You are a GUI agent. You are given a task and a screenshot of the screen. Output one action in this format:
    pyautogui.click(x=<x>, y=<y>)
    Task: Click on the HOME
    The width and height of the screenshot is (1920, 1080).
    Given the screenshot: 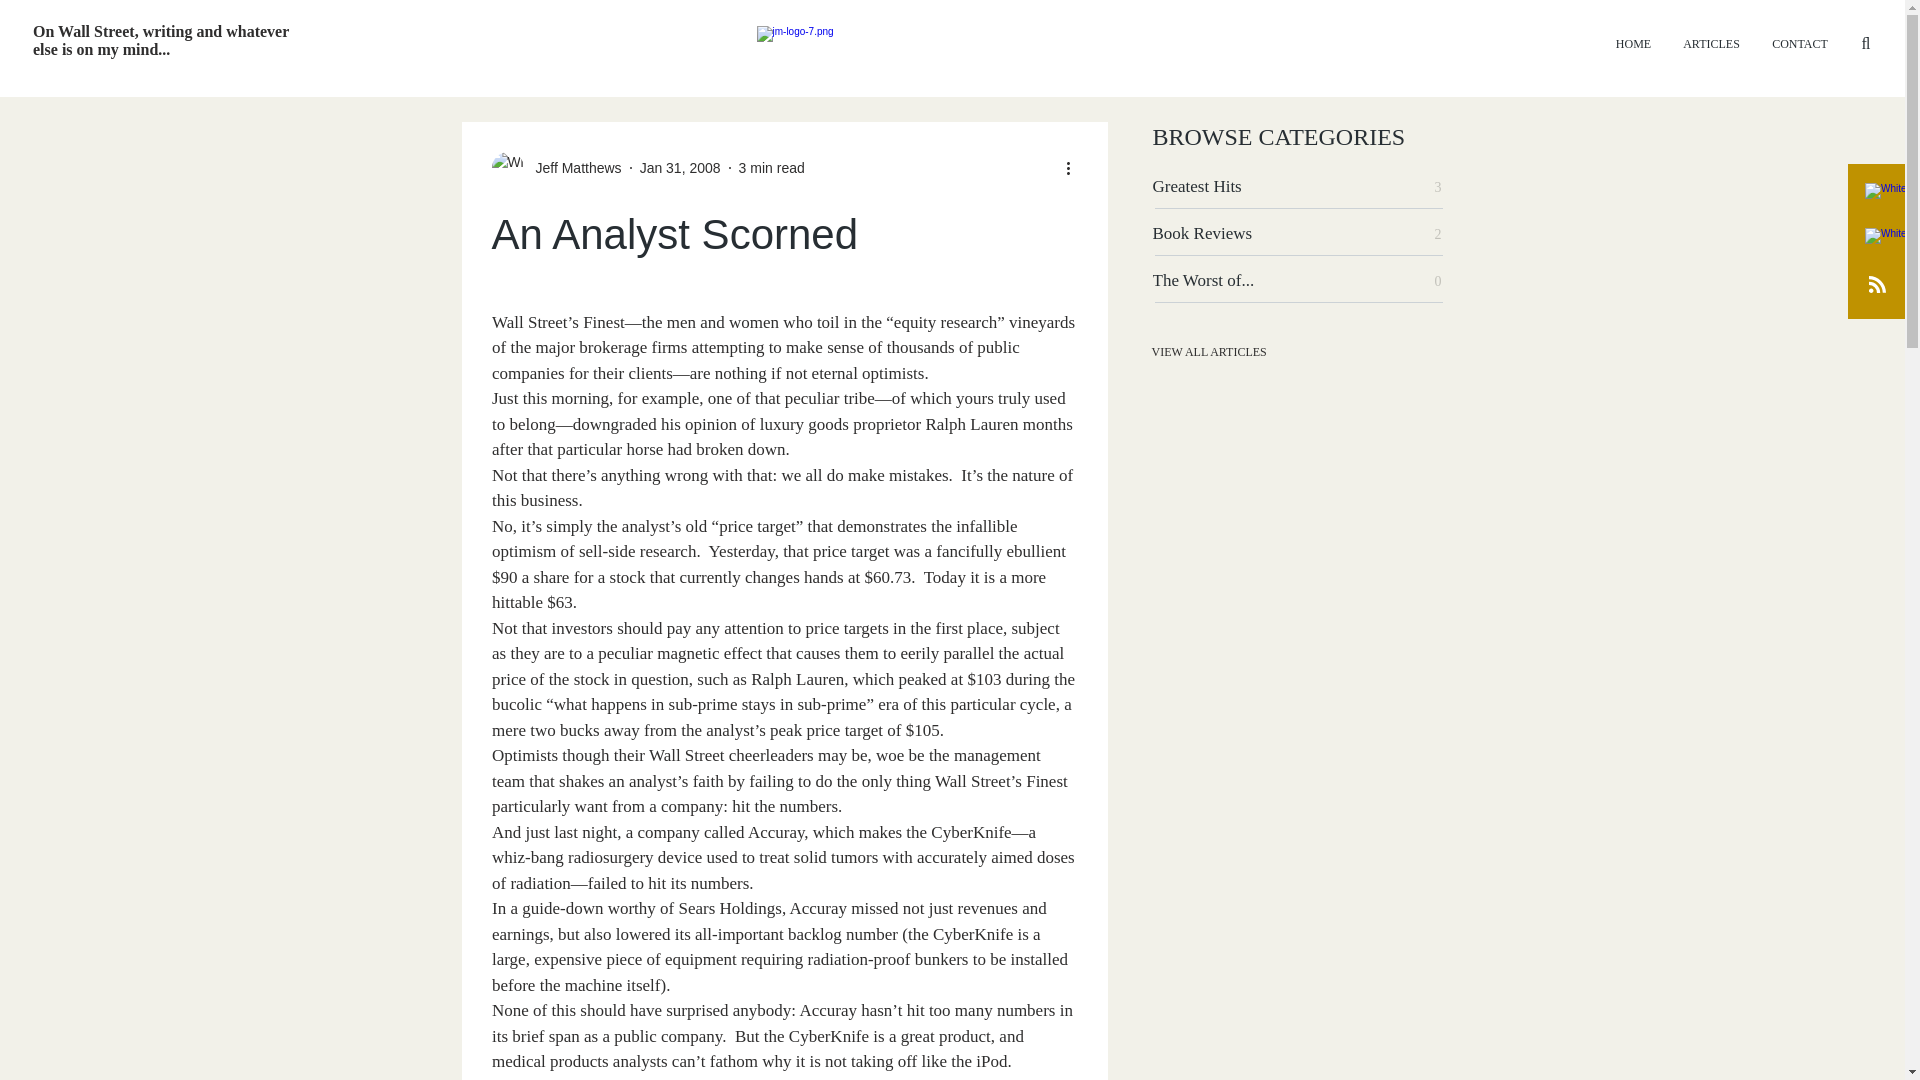 What is the action you would take?
    pyautogui.click(x=1632, y=44)
    